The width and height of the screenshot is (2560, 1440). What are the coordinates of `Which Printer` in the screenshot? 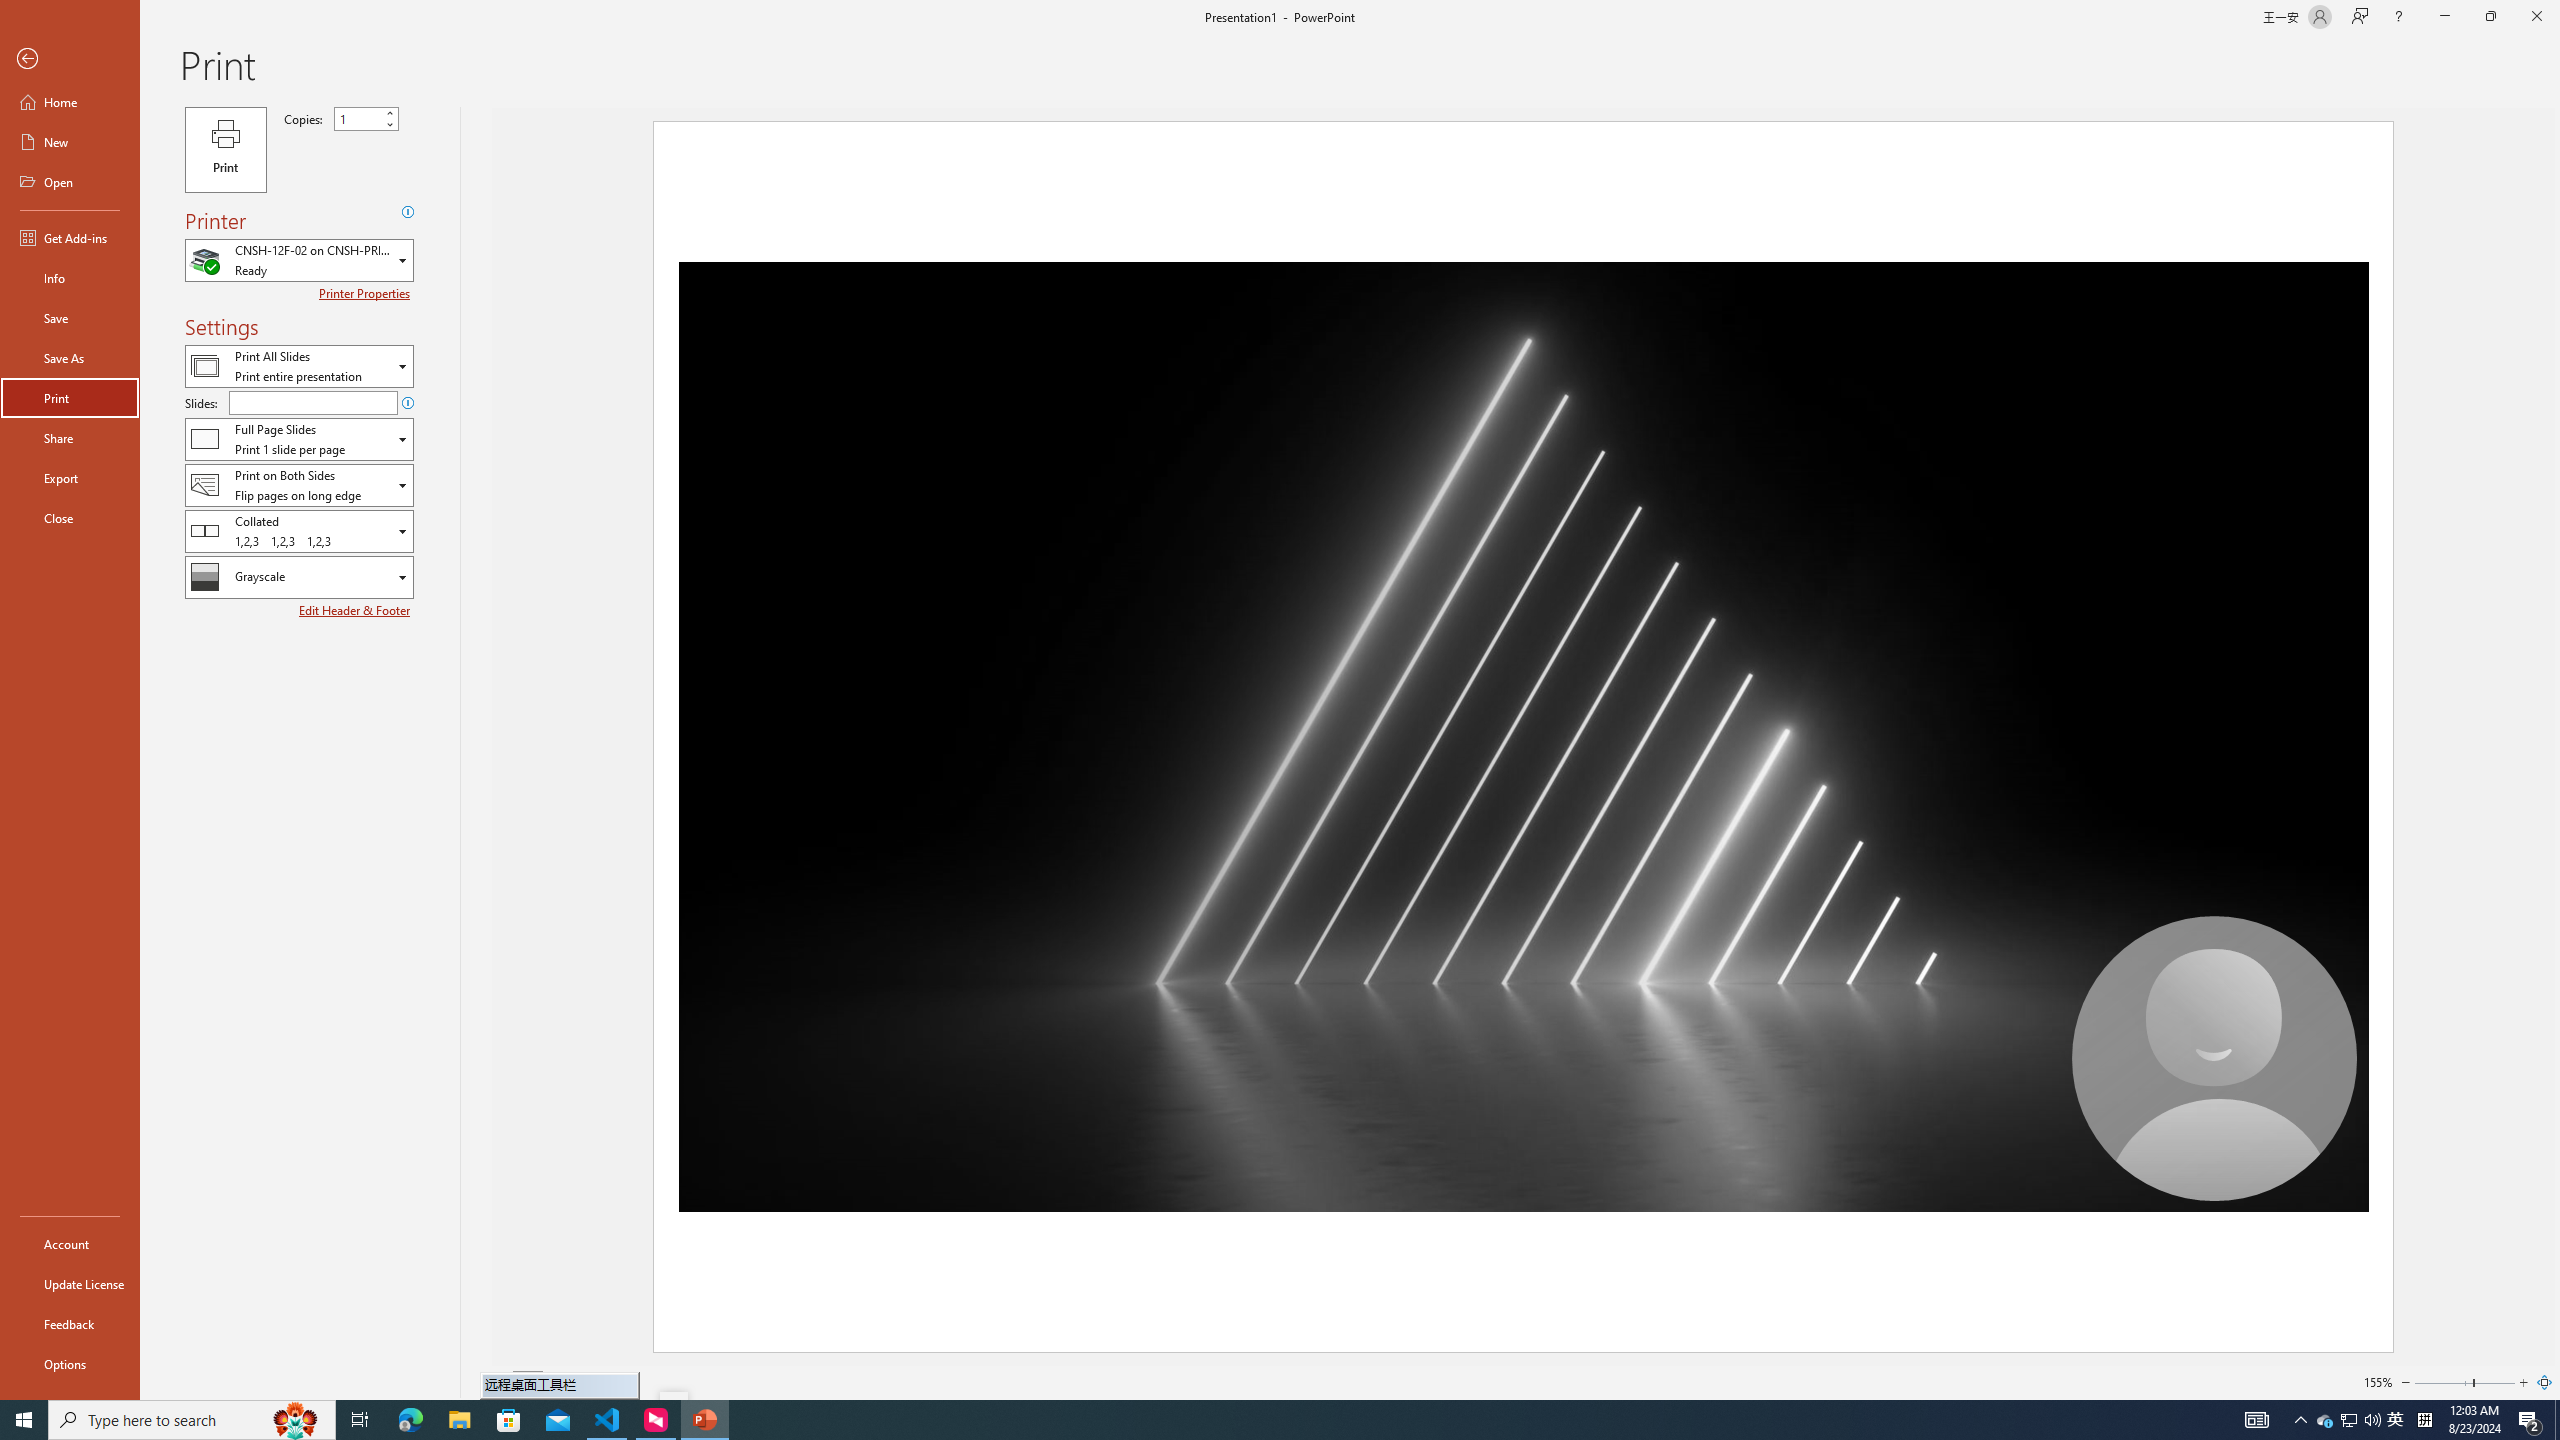 It's located at (299, 260).